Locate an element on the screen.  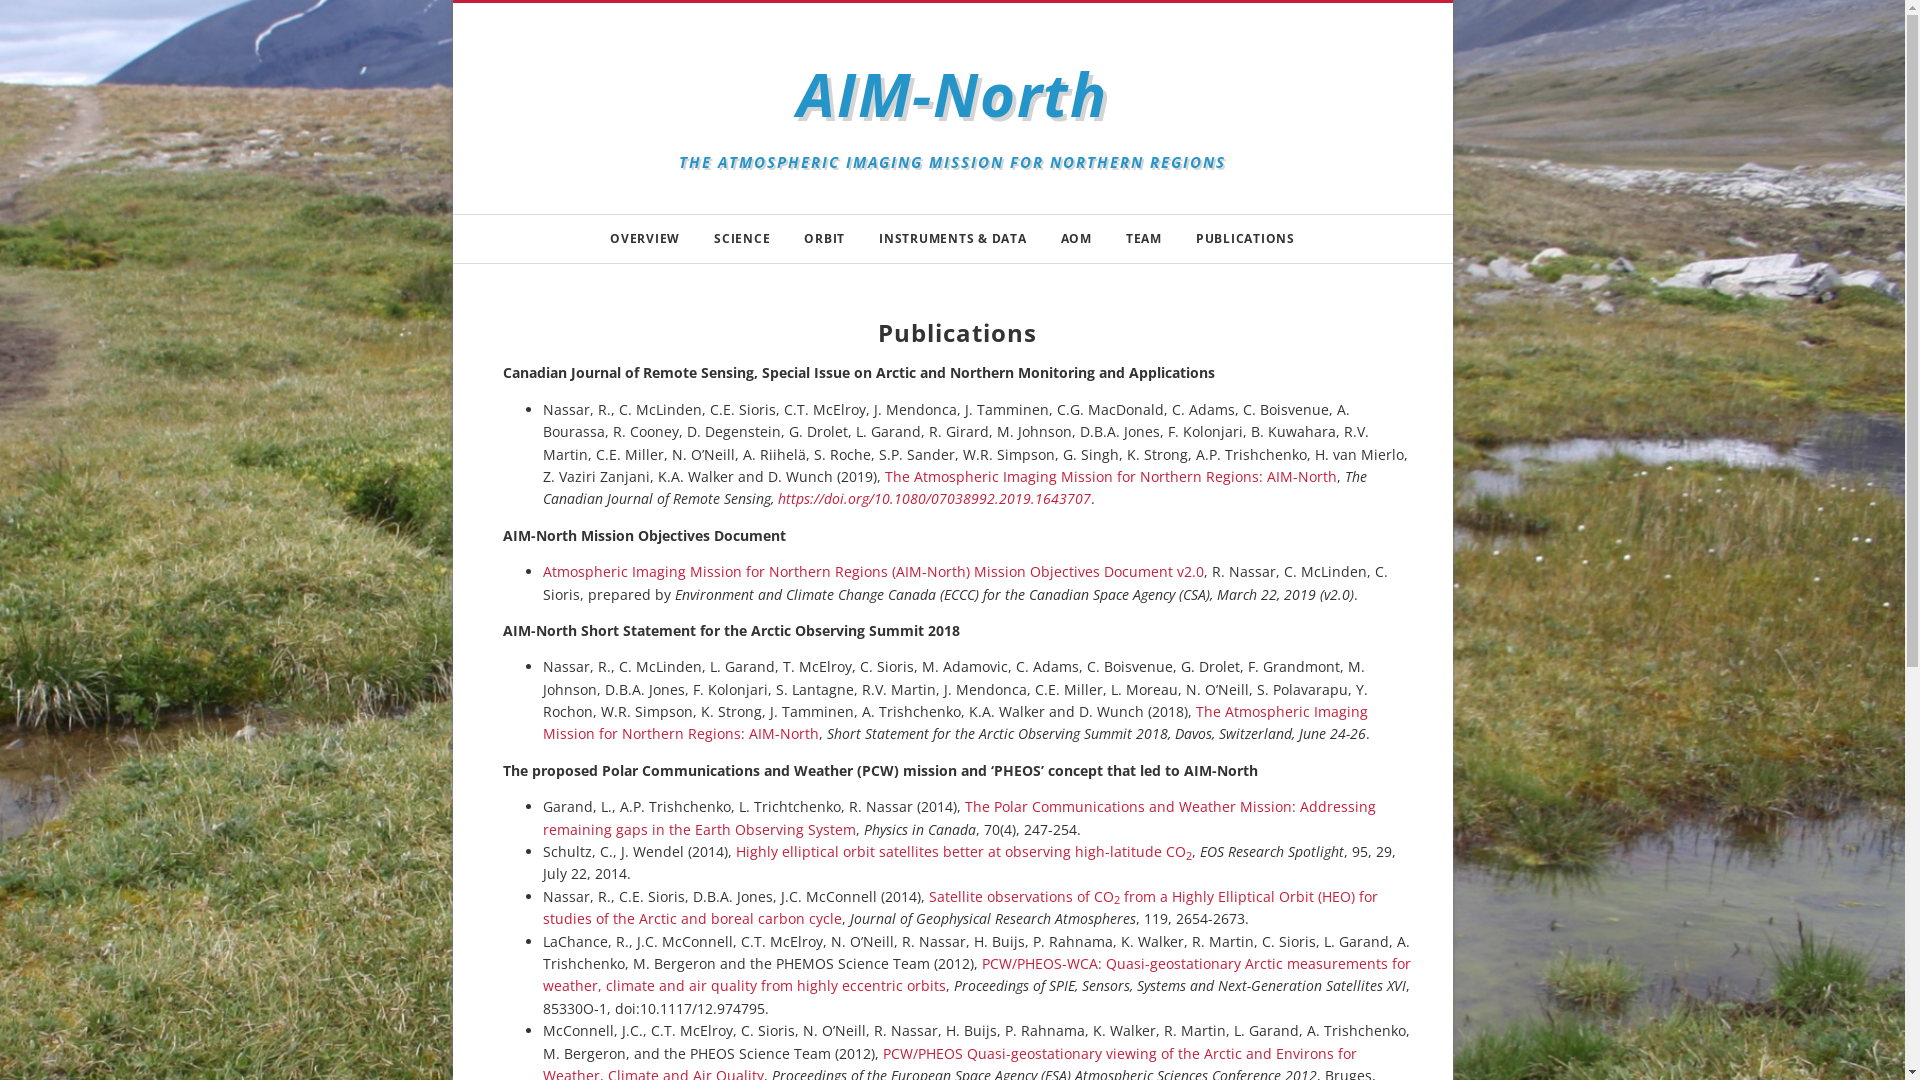
OVERVIEW is located at coordinates (645, 239).